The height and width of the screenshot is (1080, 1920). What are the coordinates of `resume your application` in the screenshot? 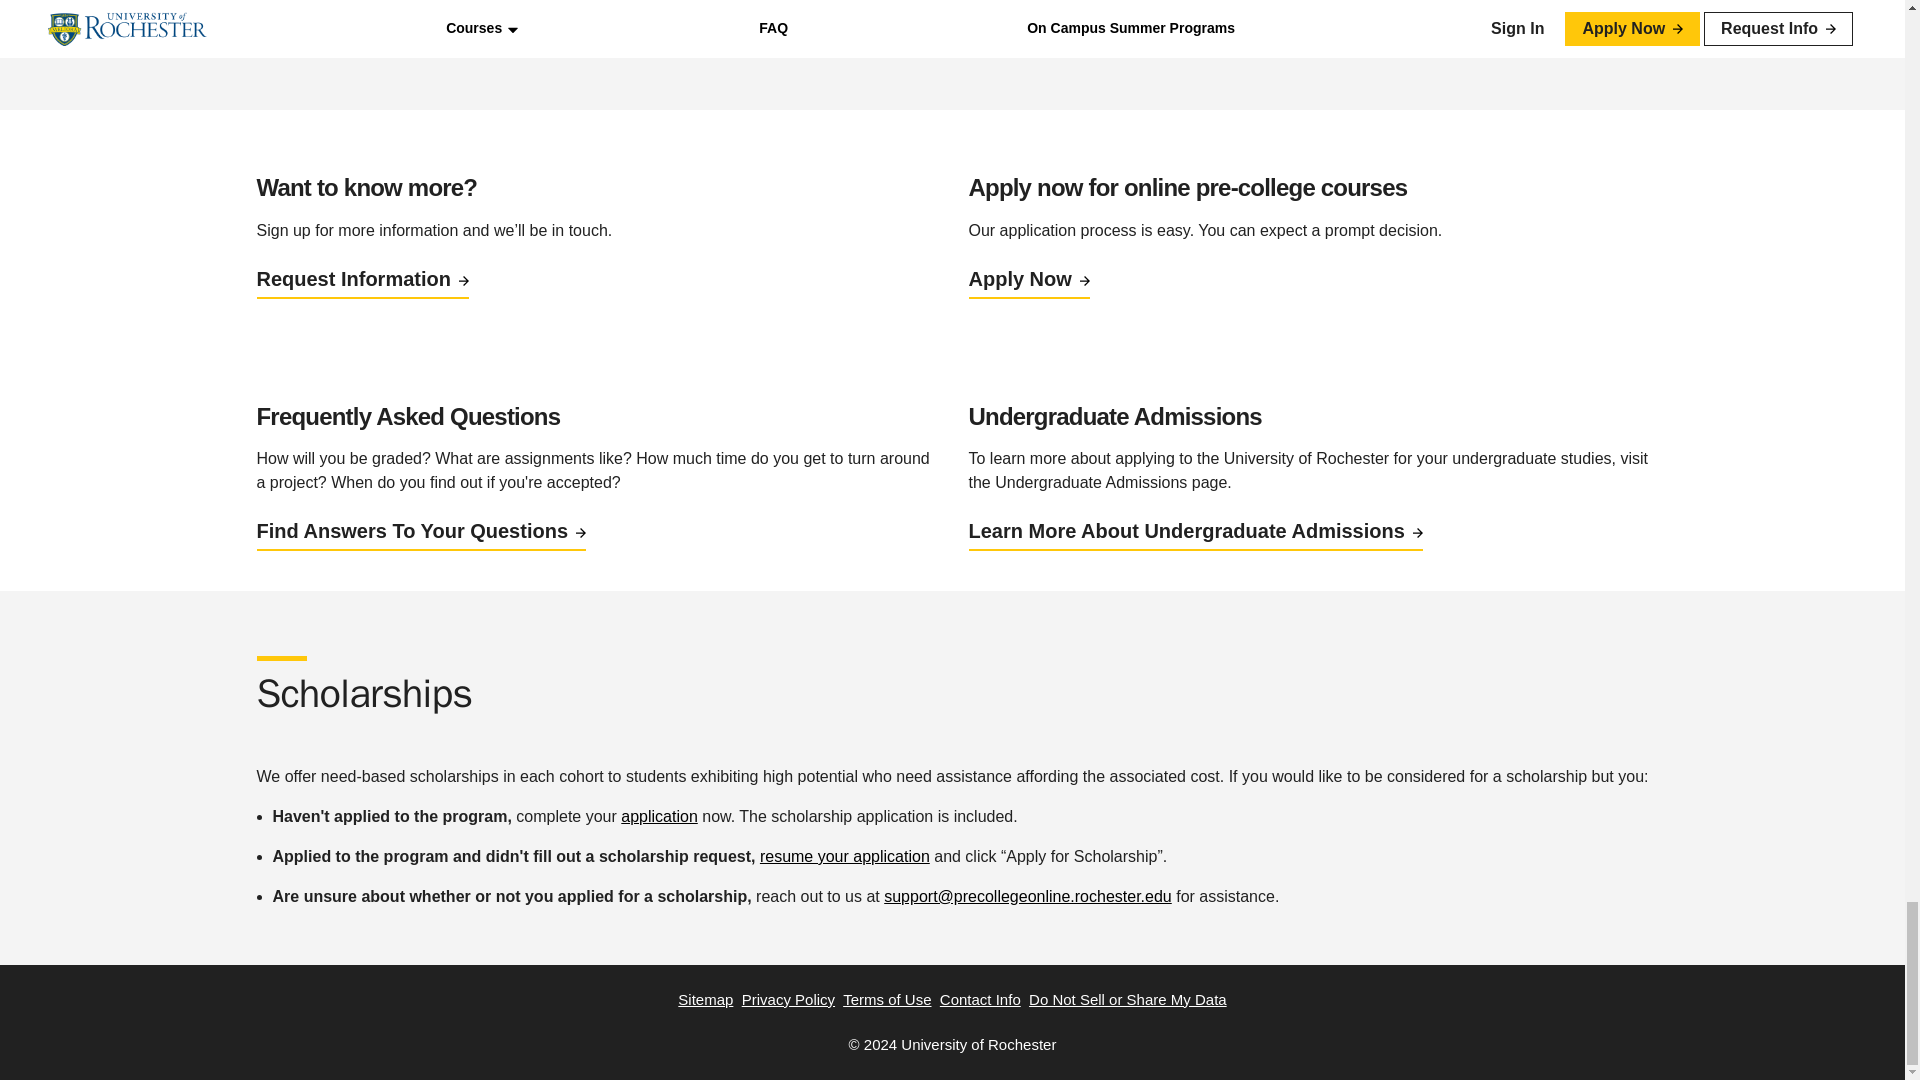 It's located at (844, 856).